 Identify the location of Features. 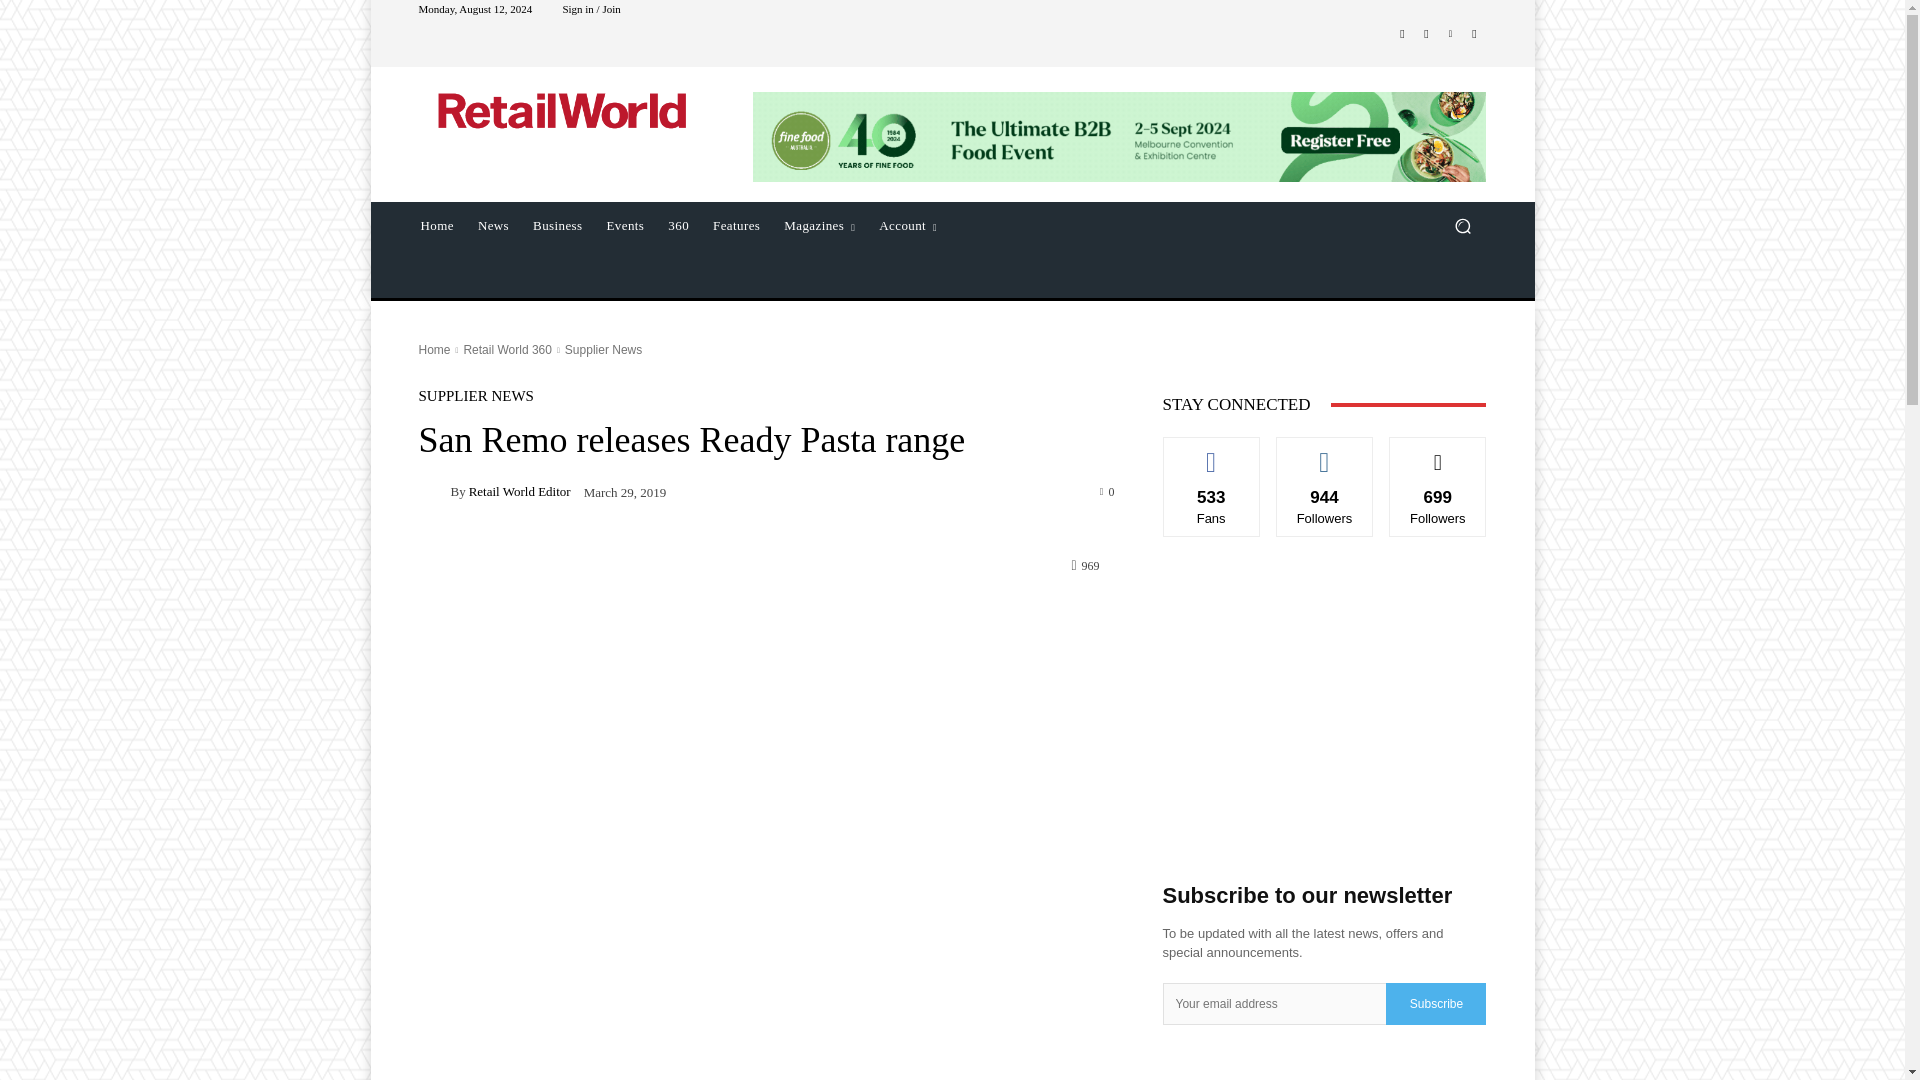
(736, 225).